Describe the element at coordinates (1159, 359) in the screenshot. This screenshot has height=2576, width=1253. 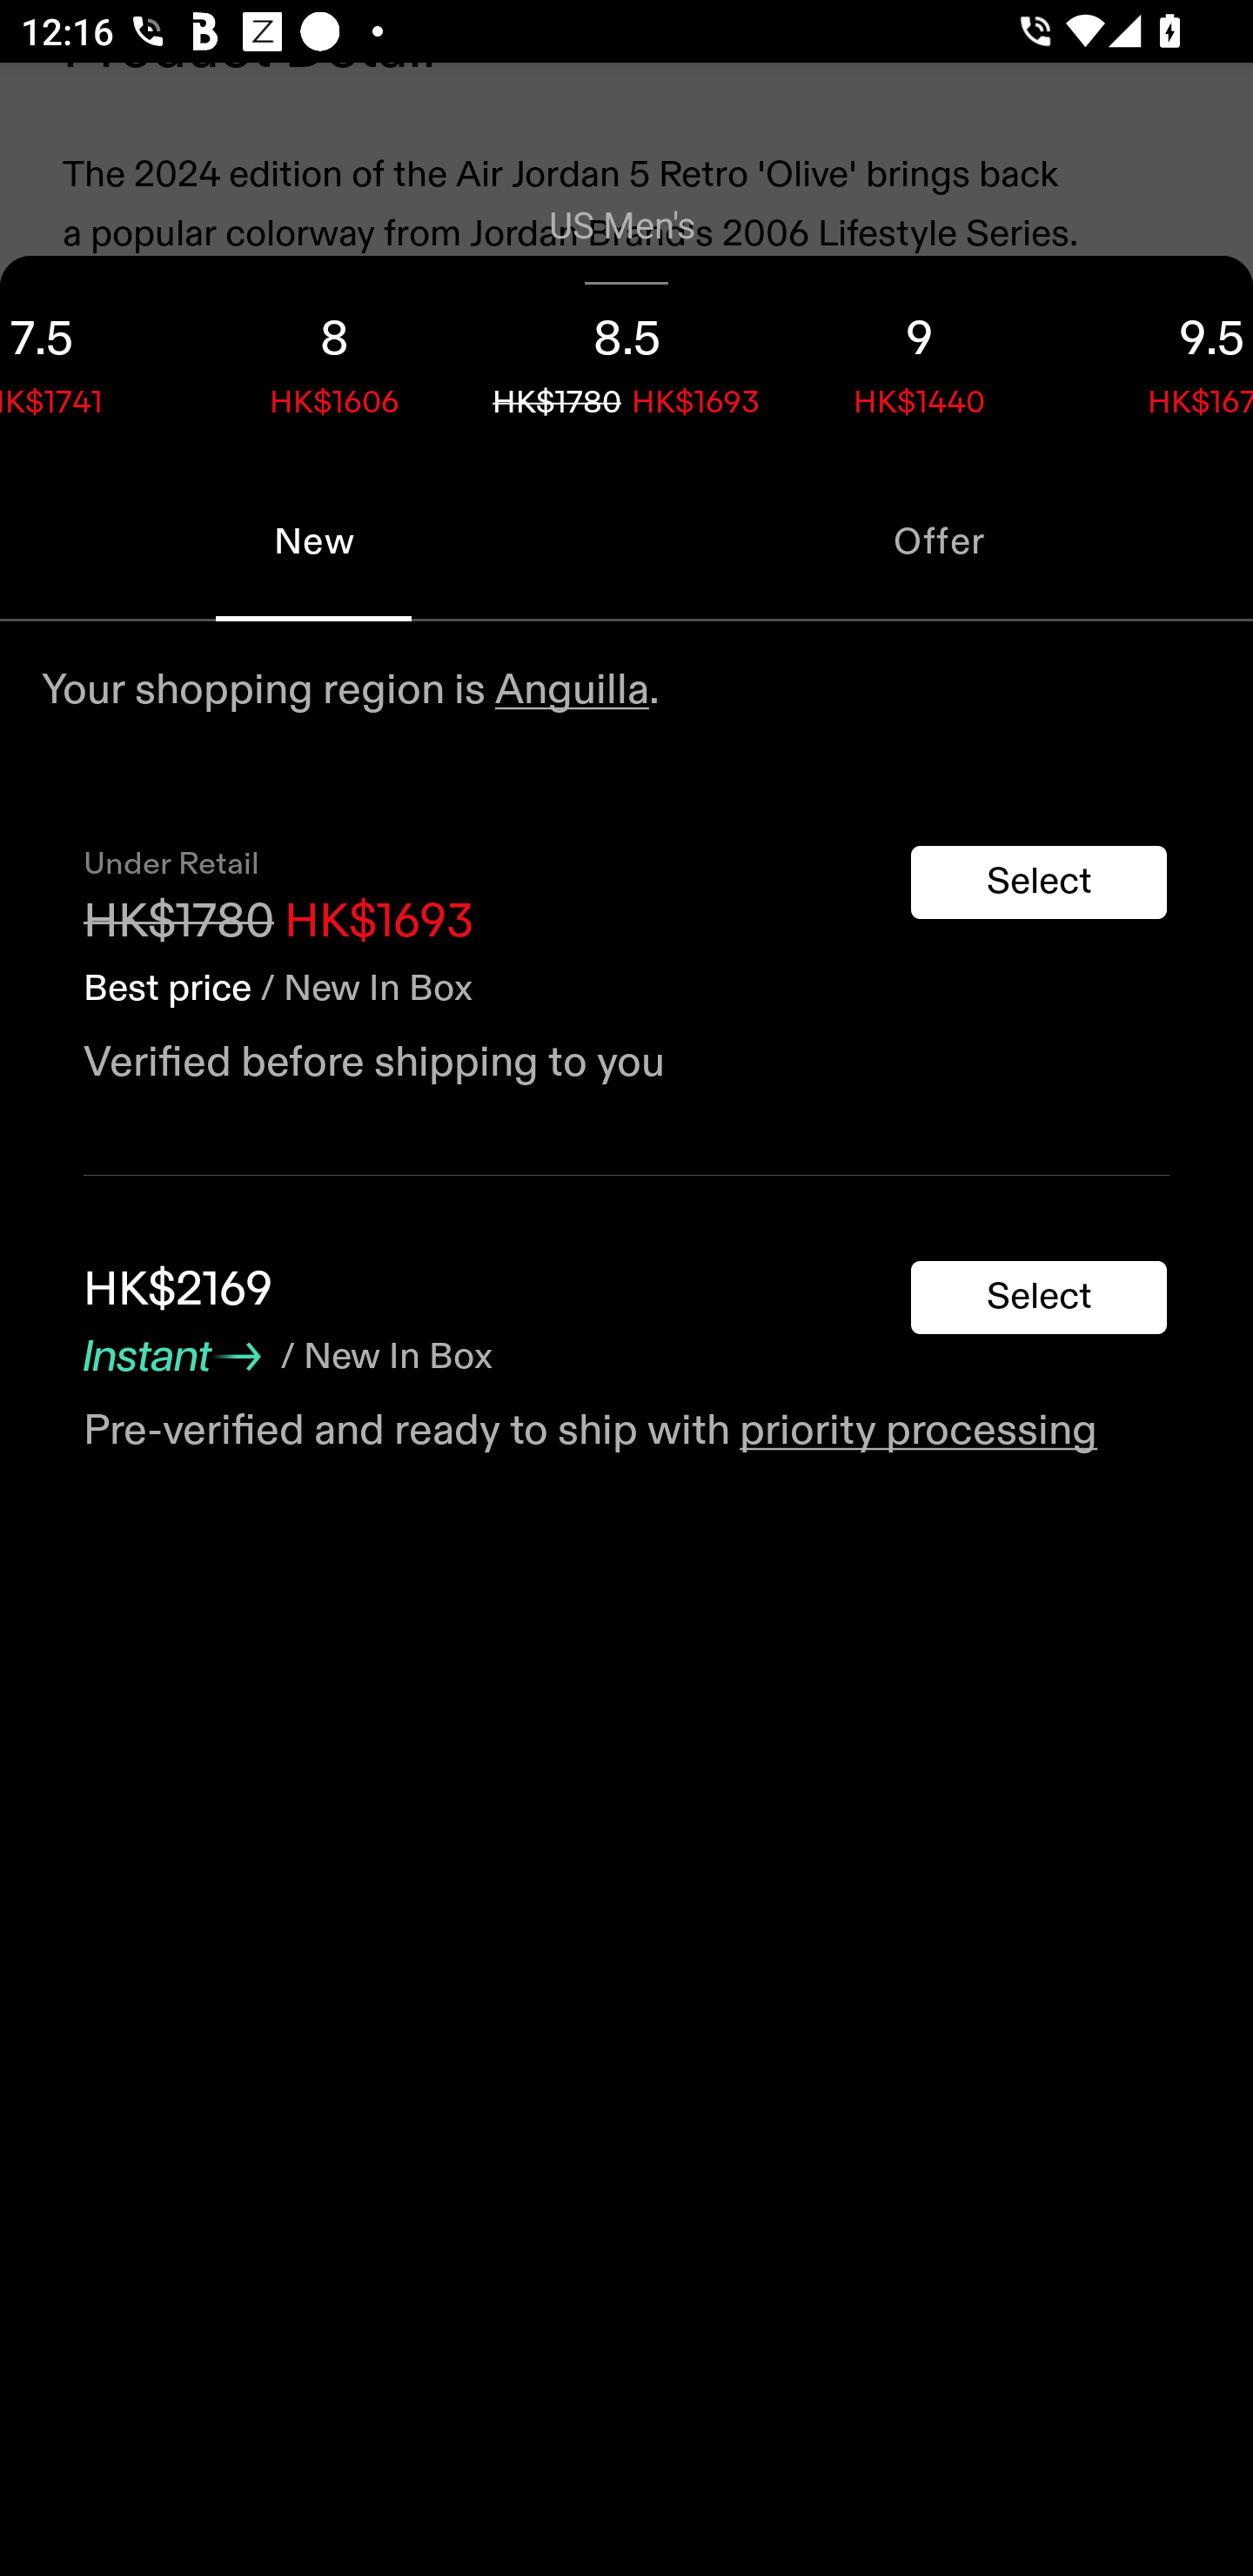
I see `9.5 HK$1670` at that location.